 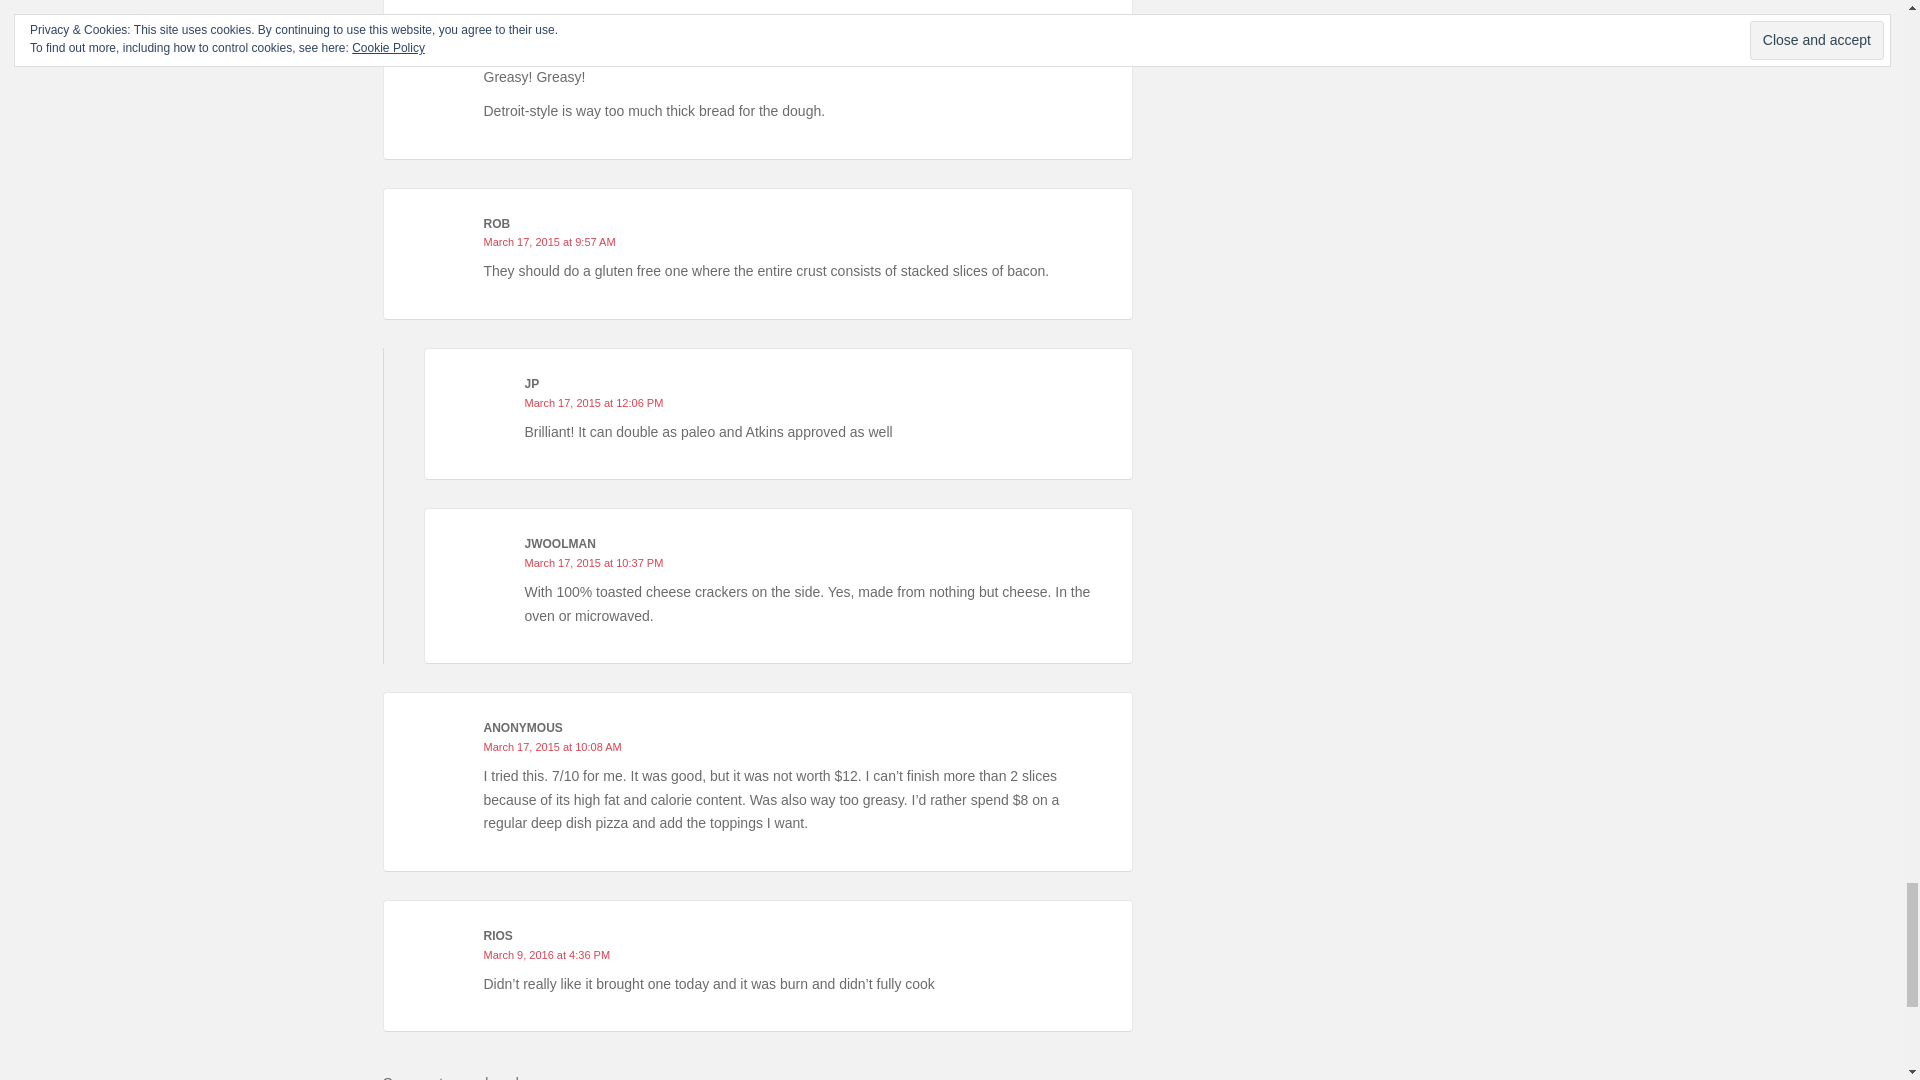 What do you see at coordinates (593, 403) in the screenshot?
I see `March 17, 2015 at 12:06 PM` at bounding box center [593, 403].